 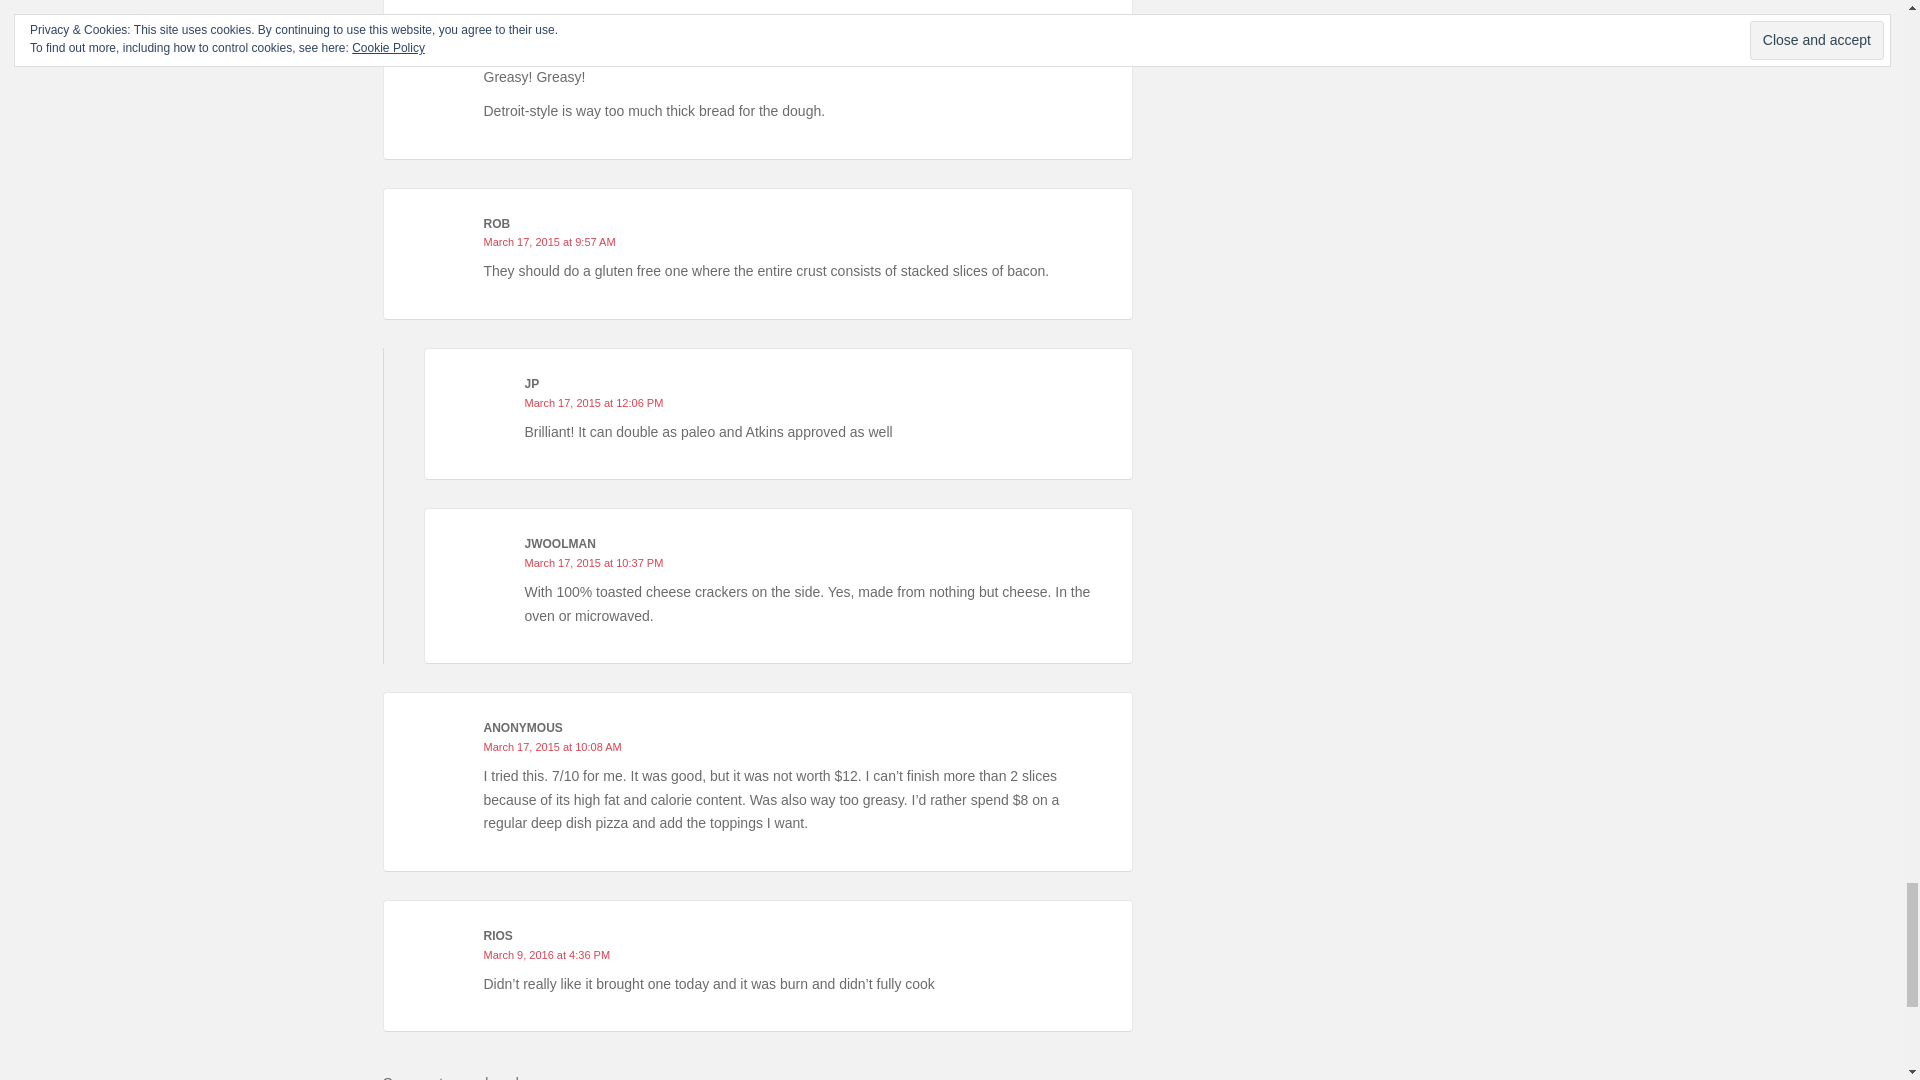 What do you see at coordinates (593, 403) in the screenshot?
I see `March 17, 2015 at 12:06 PM` at bounding box center [593, 403].